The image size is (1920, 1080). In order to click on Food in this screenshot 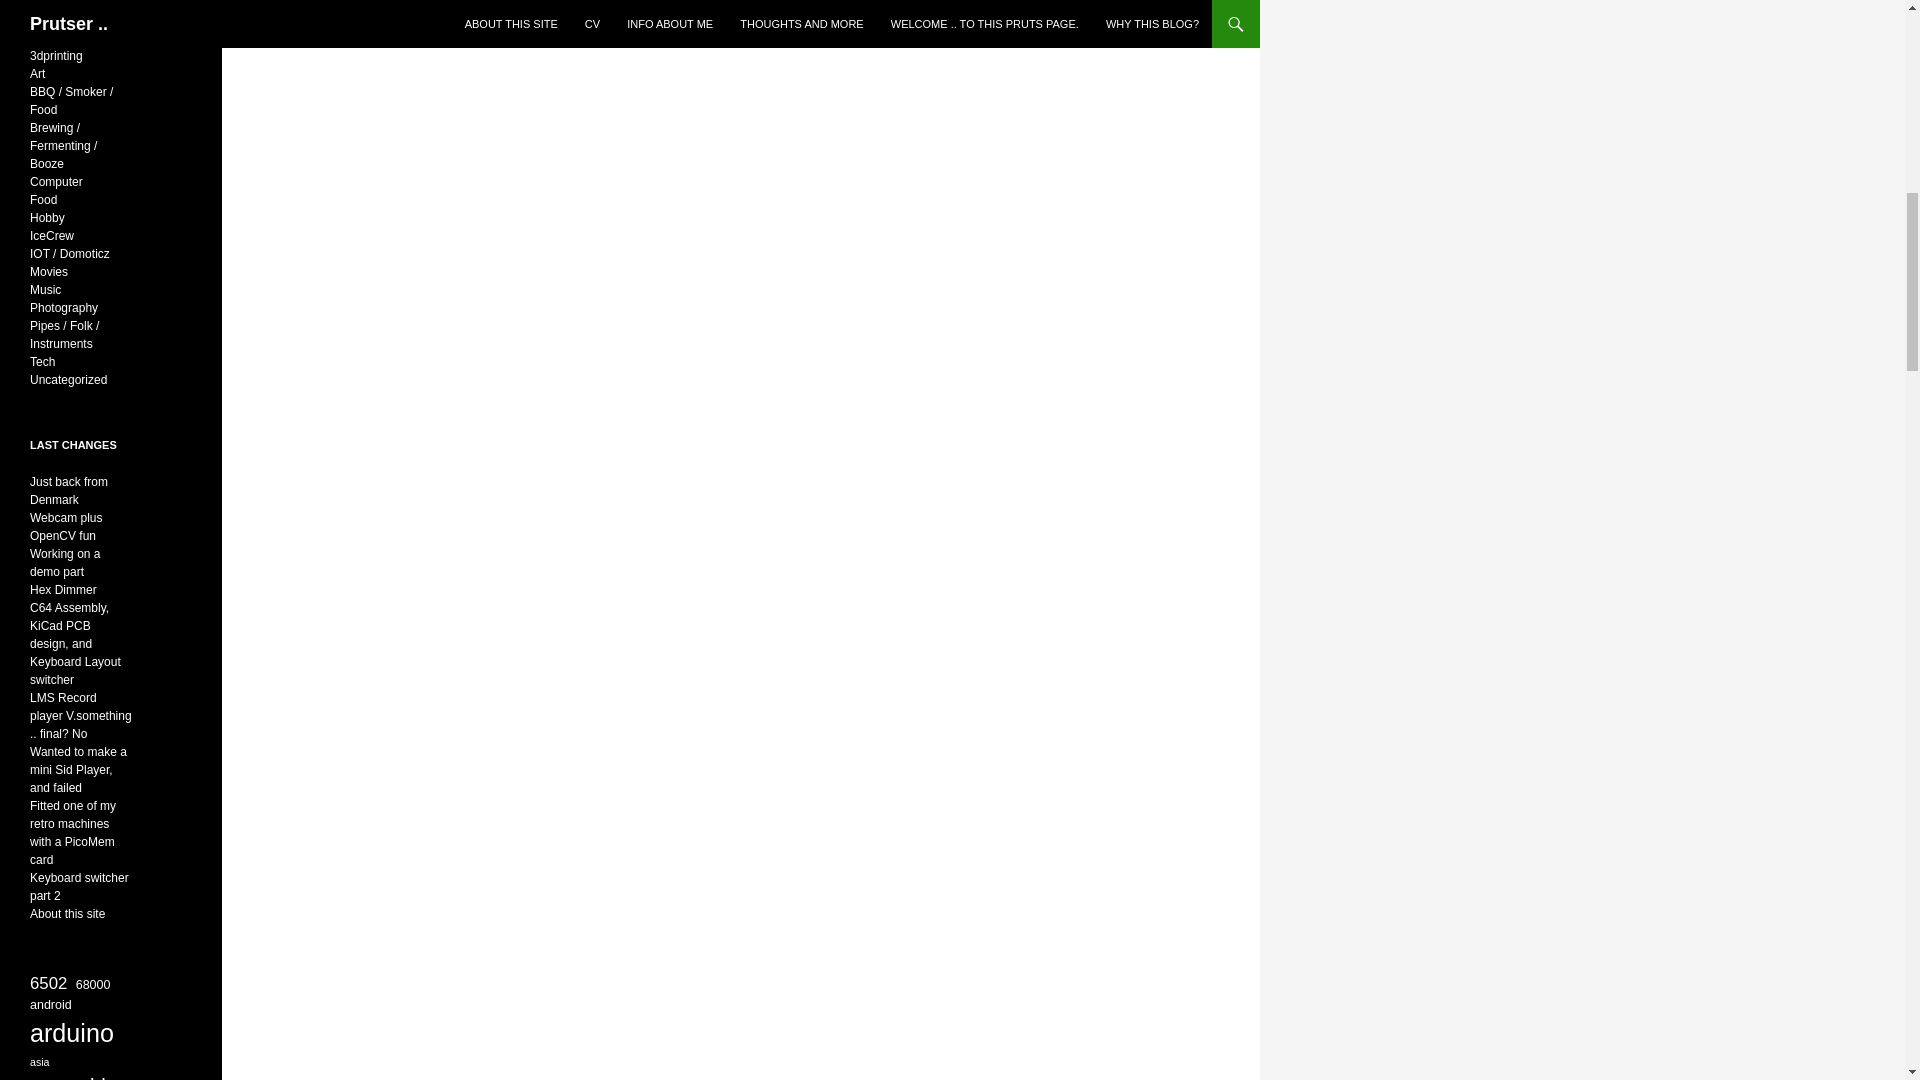, I will do `click(44, 200)`.